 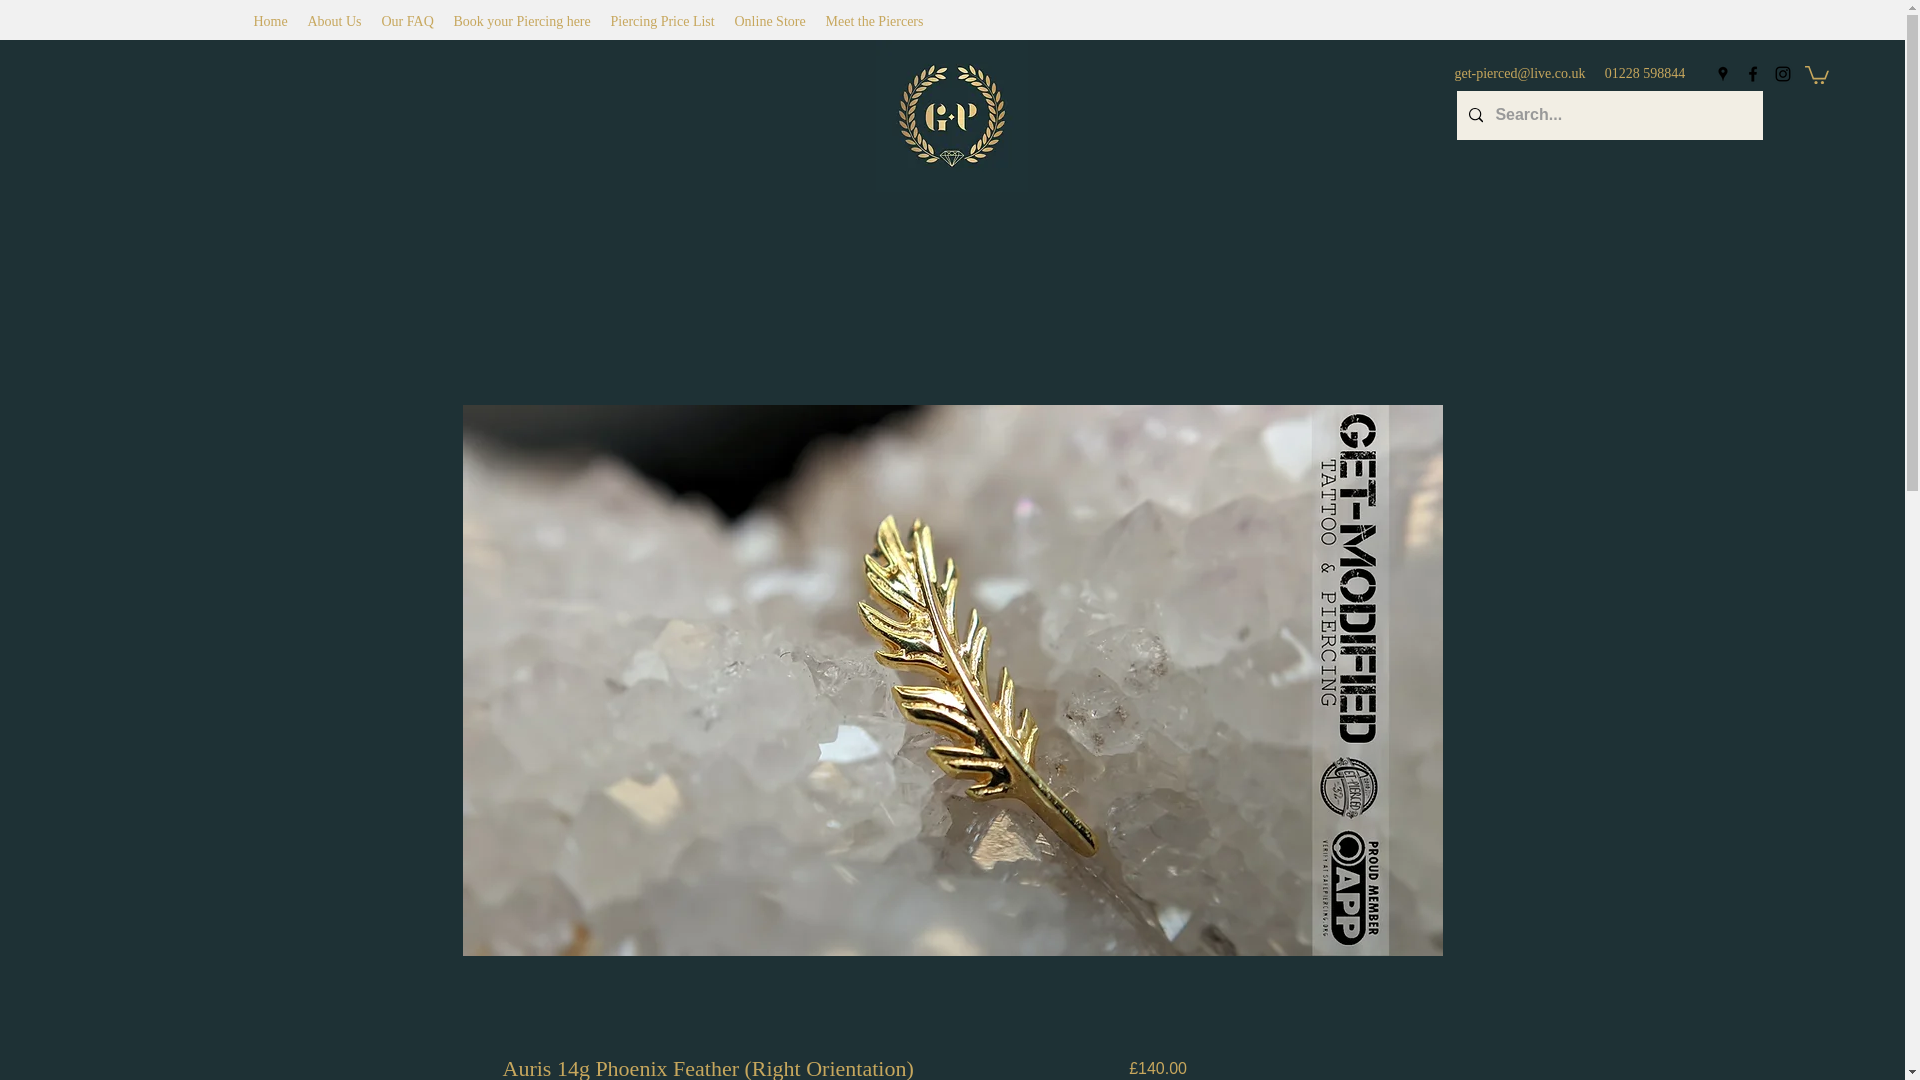 I want to click on About Us, so click(x=334, y=21).